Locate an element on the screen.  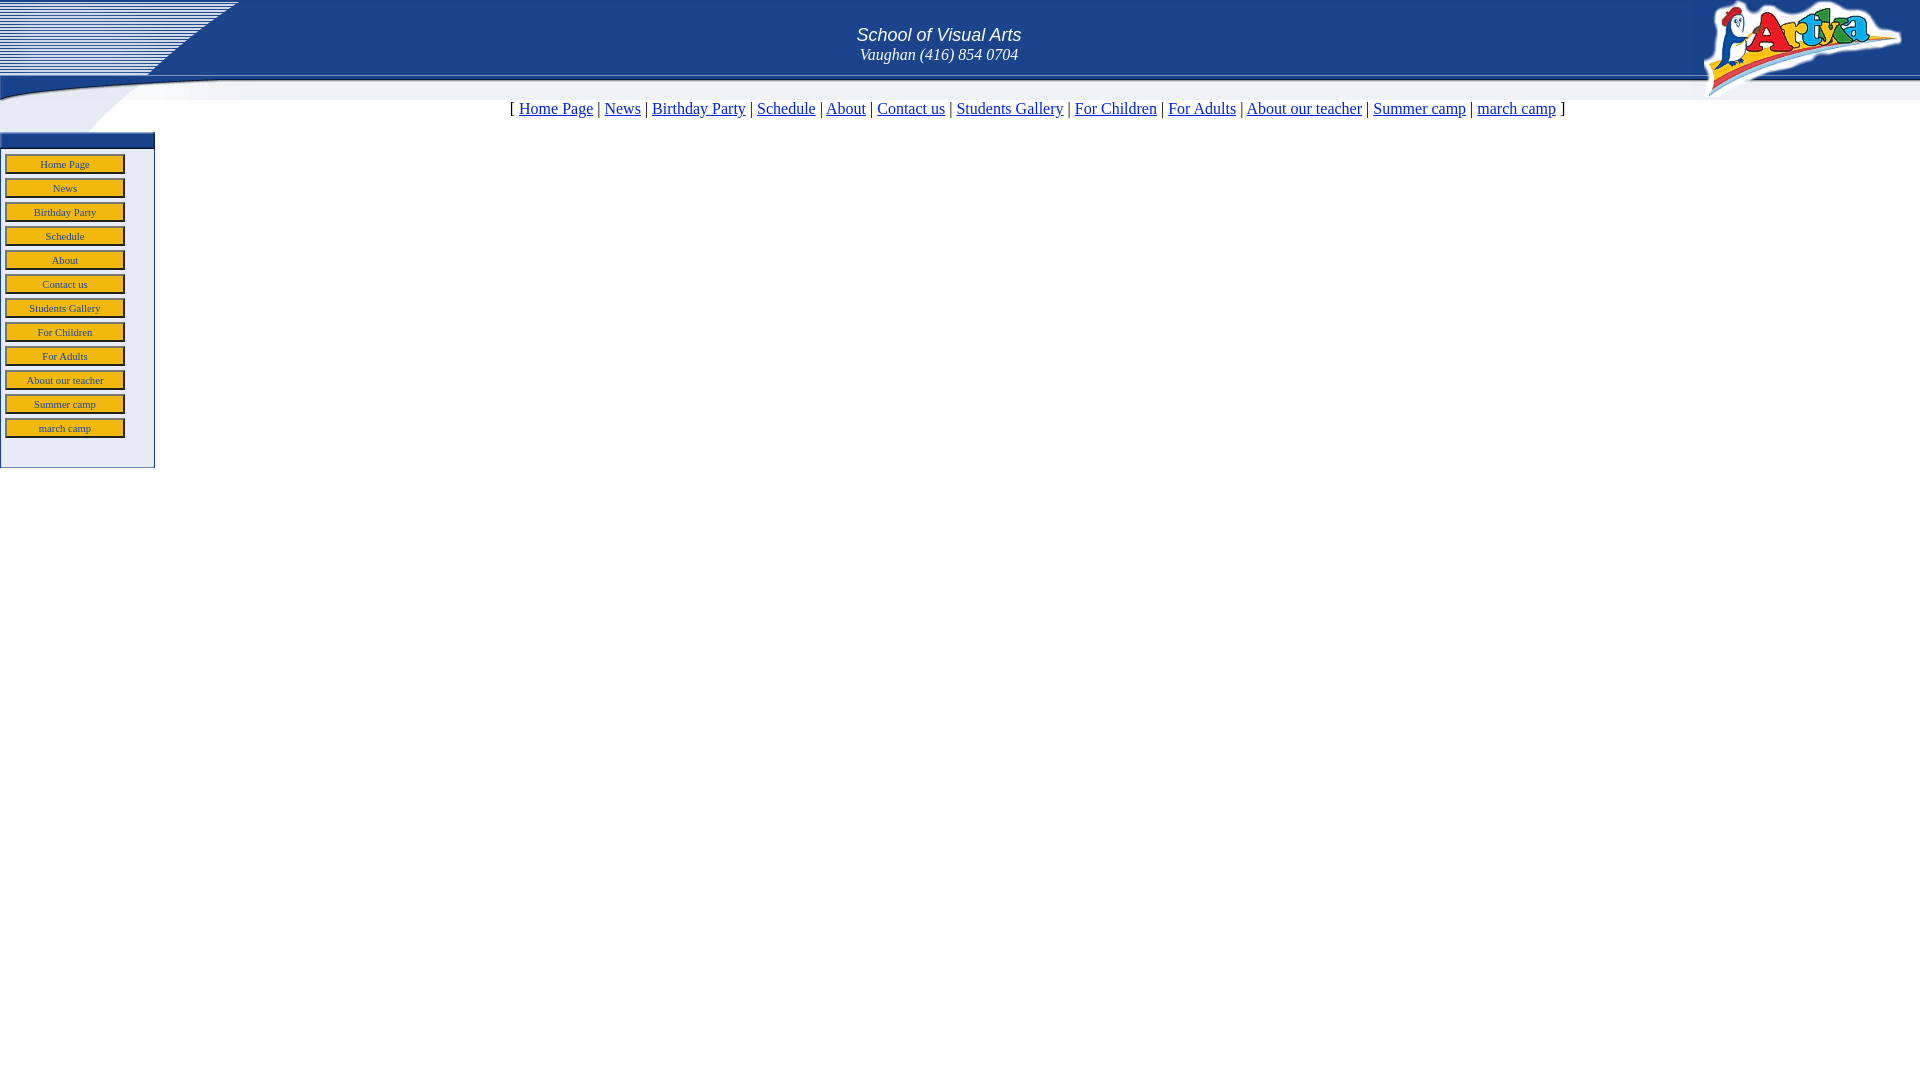
For Children is located at coordinates (1116, 108).